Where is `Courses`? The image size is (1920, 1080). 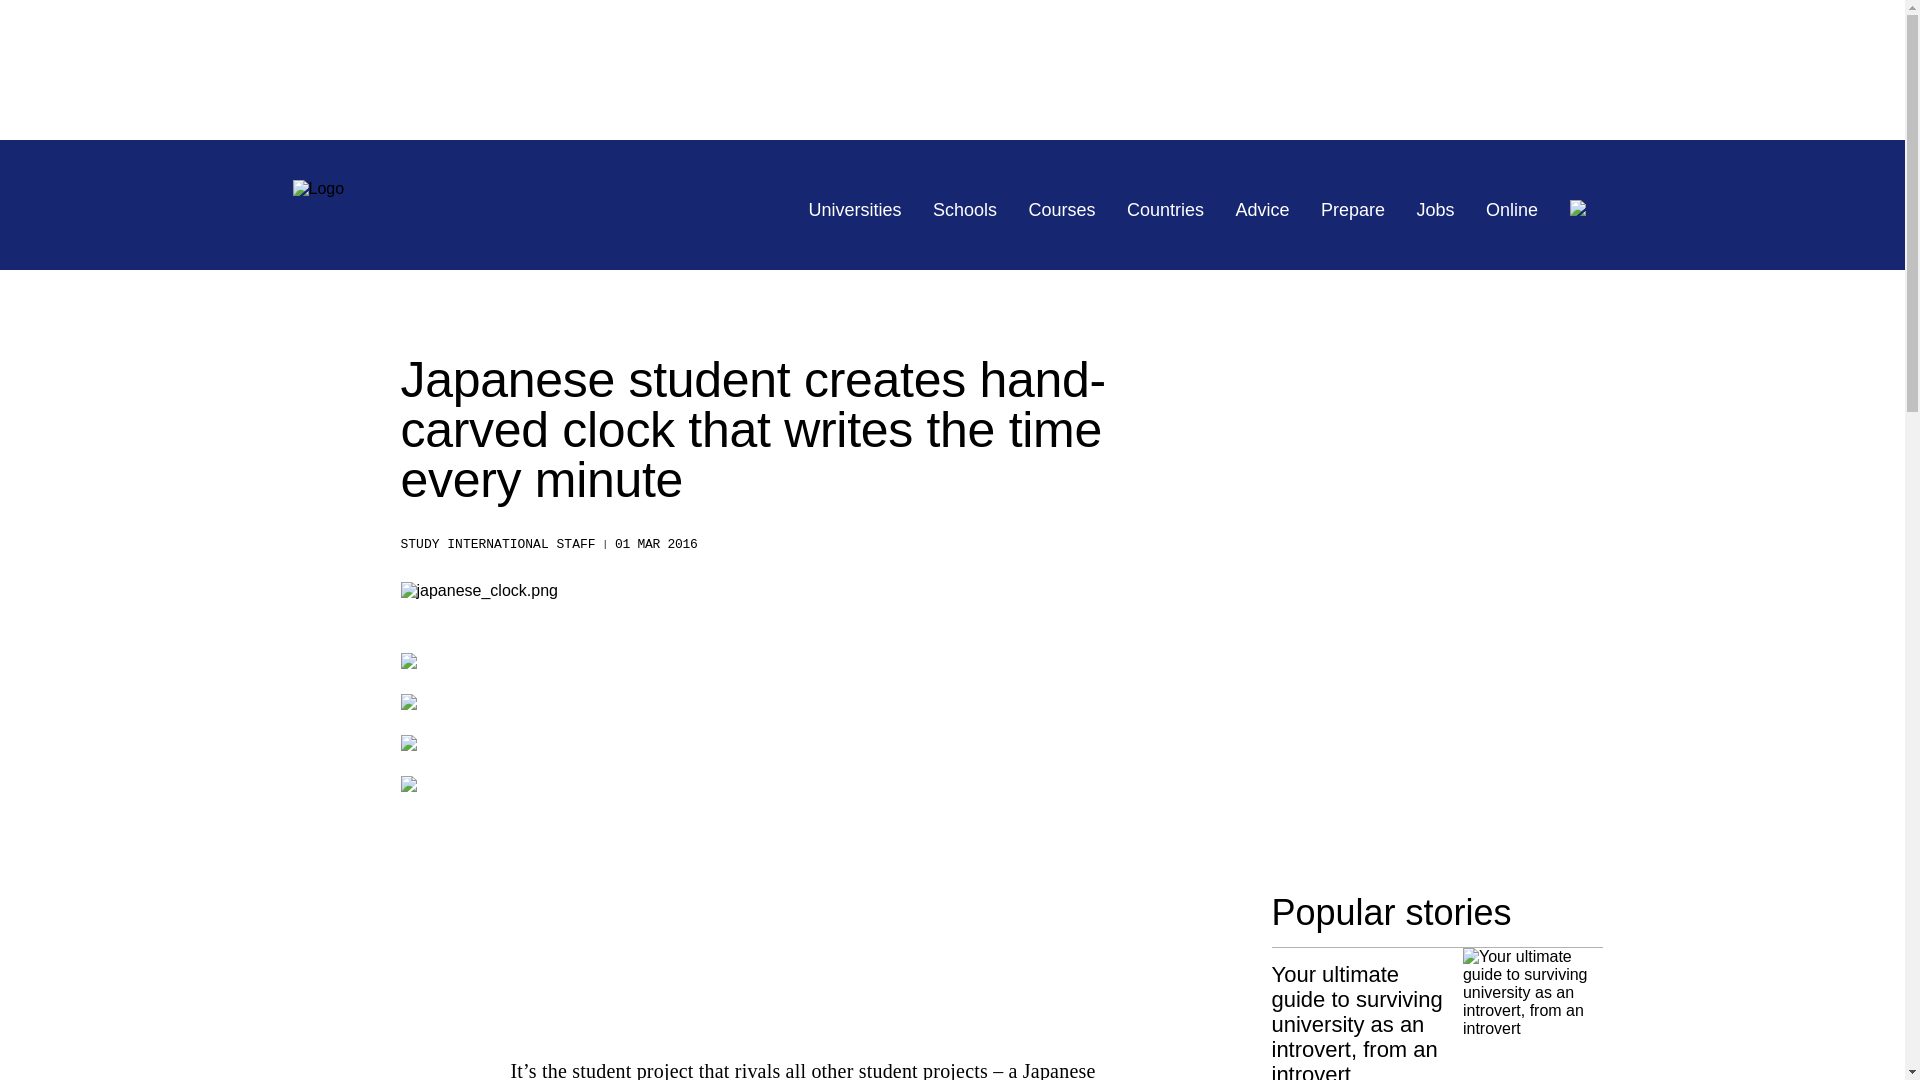
Courses is located at coordinates (1062, 210).